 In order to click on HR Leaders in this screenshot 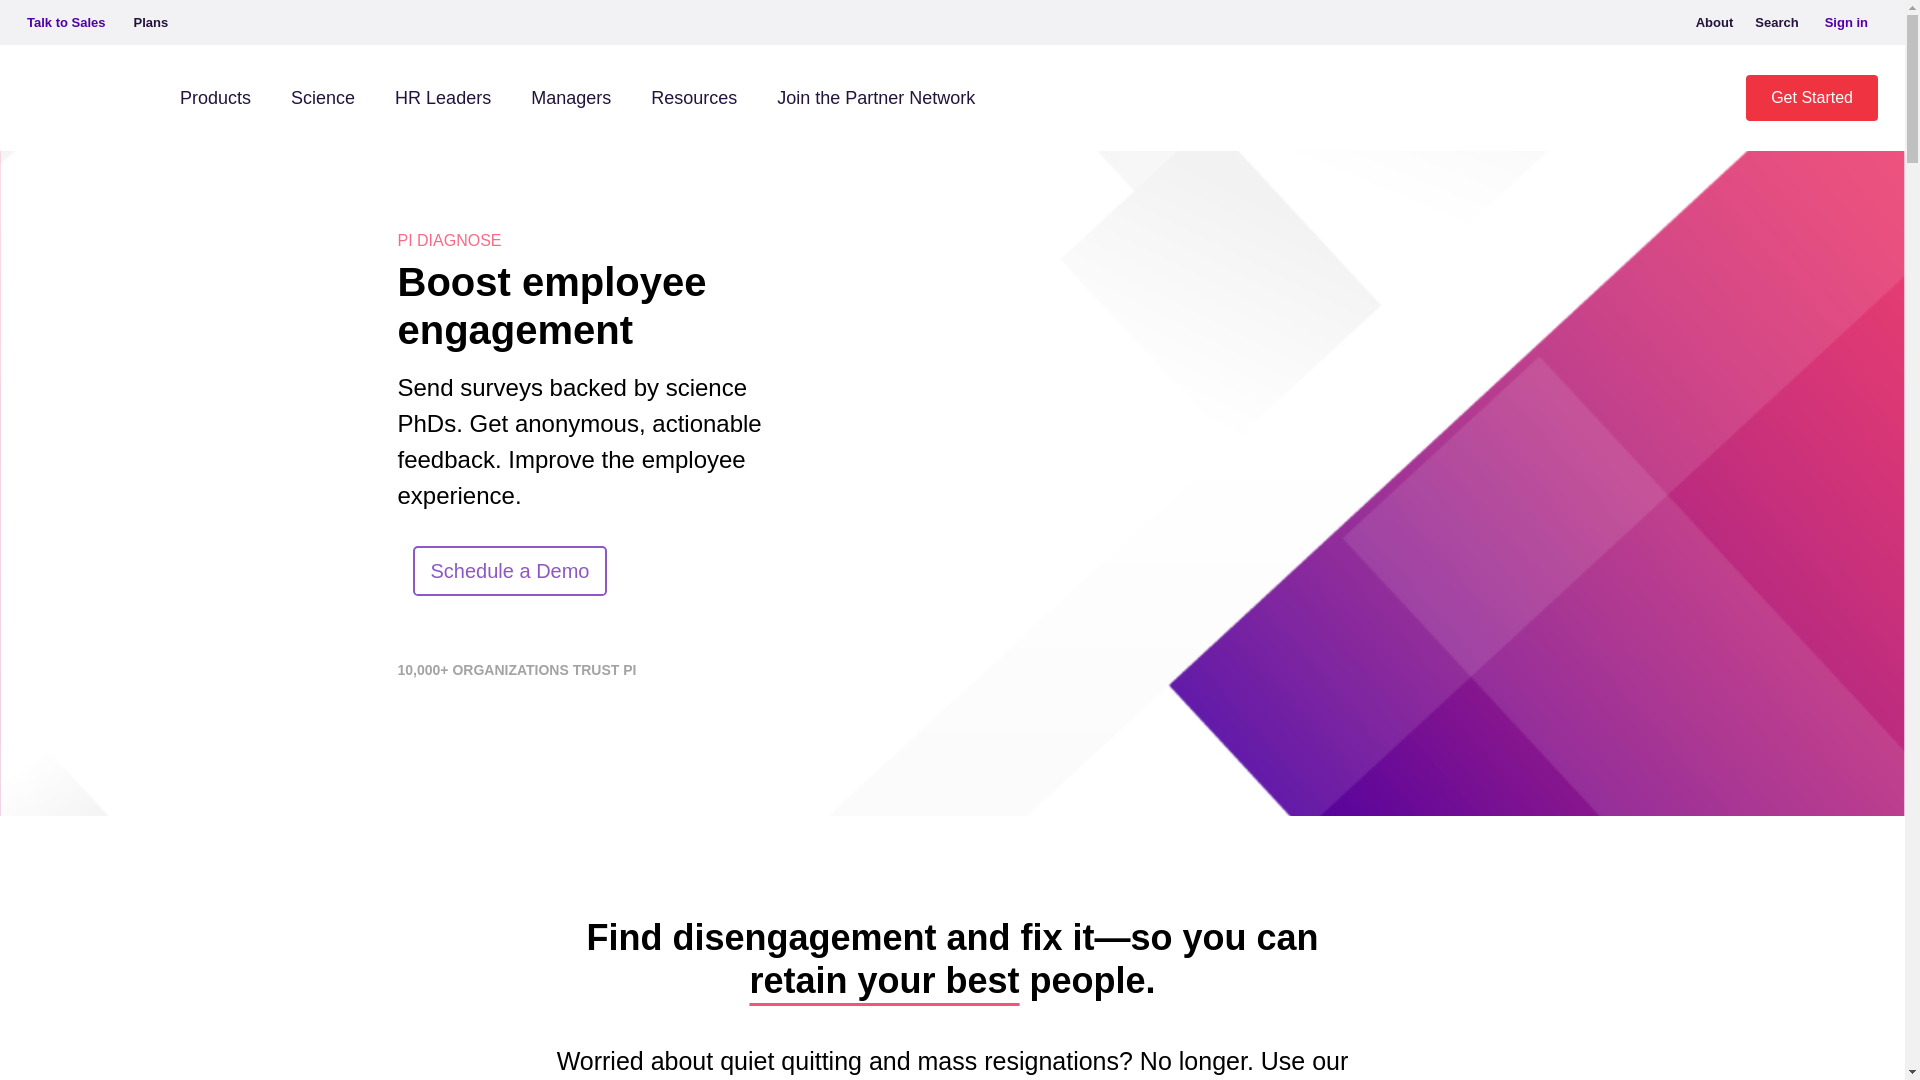, I will do `click(442, 98)`.